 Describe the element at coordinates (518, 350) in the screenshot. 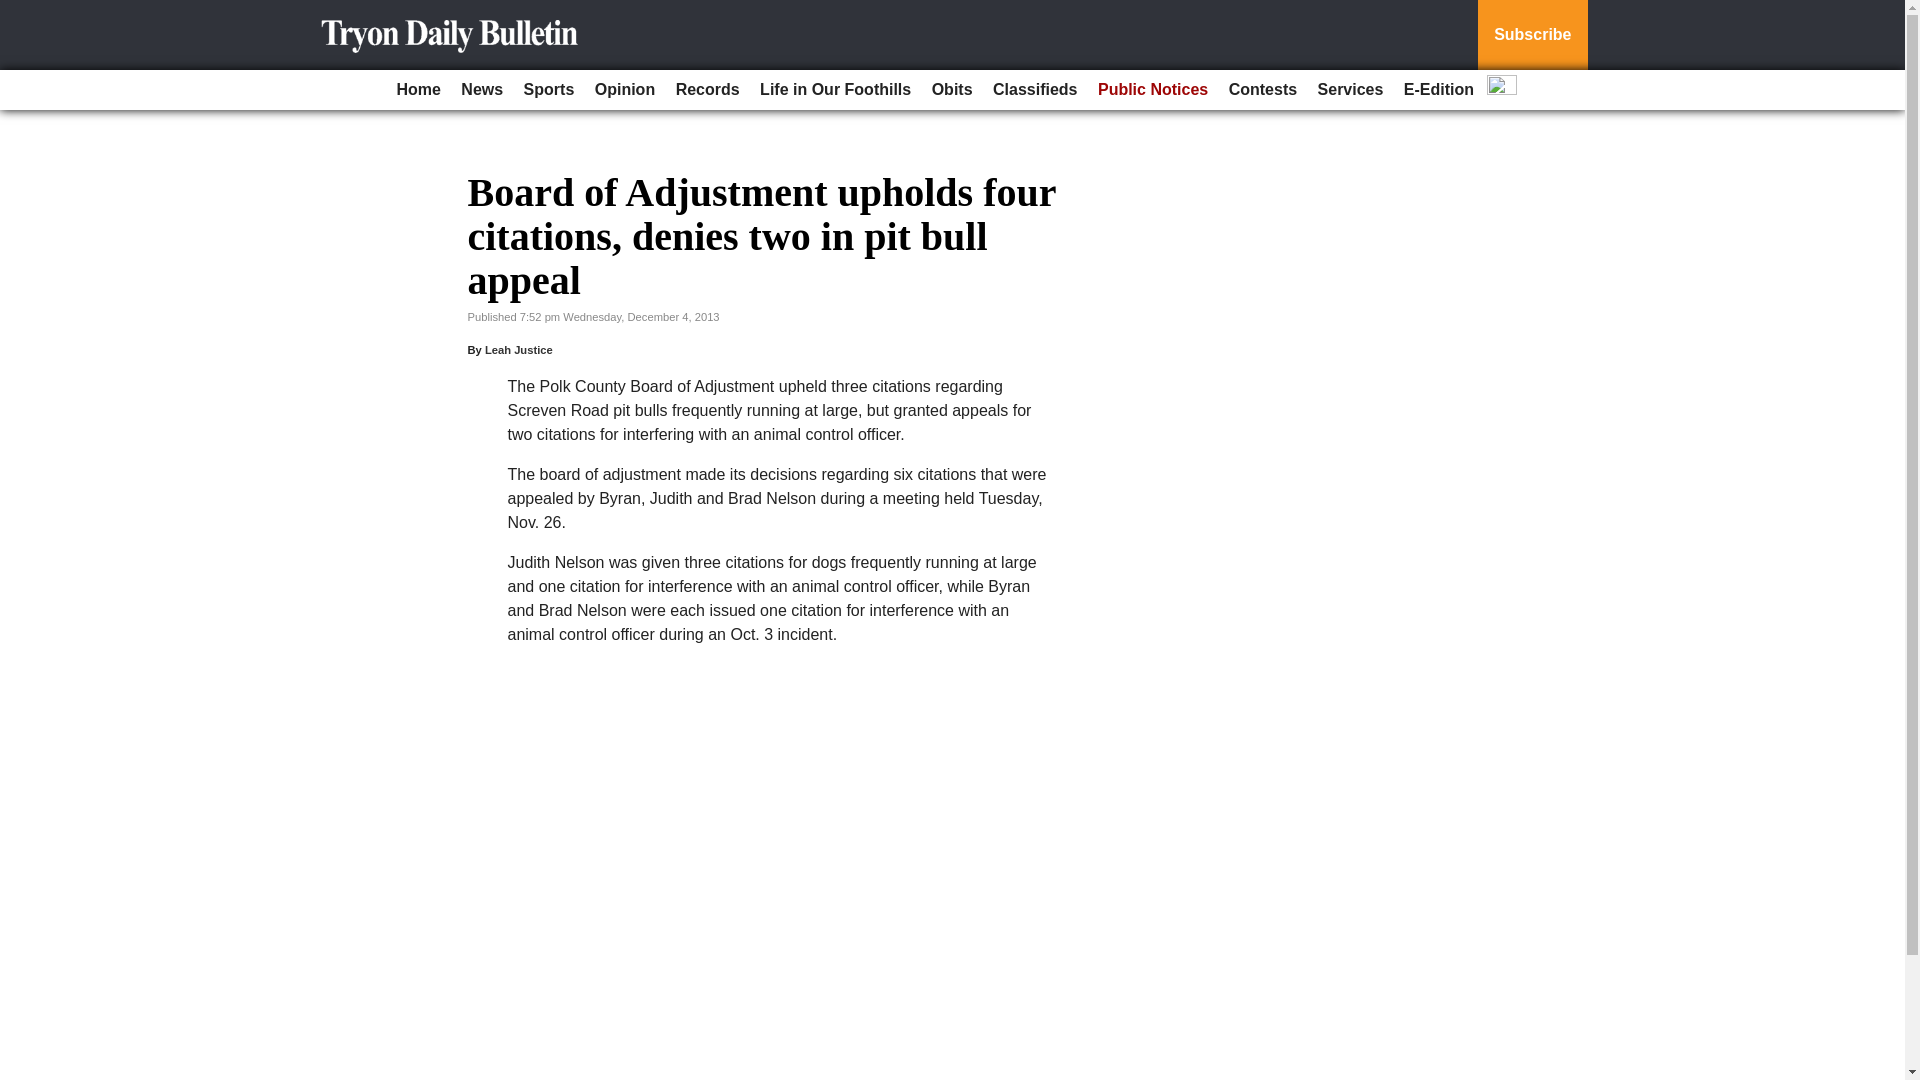

I see `Leah Justice` at that location.